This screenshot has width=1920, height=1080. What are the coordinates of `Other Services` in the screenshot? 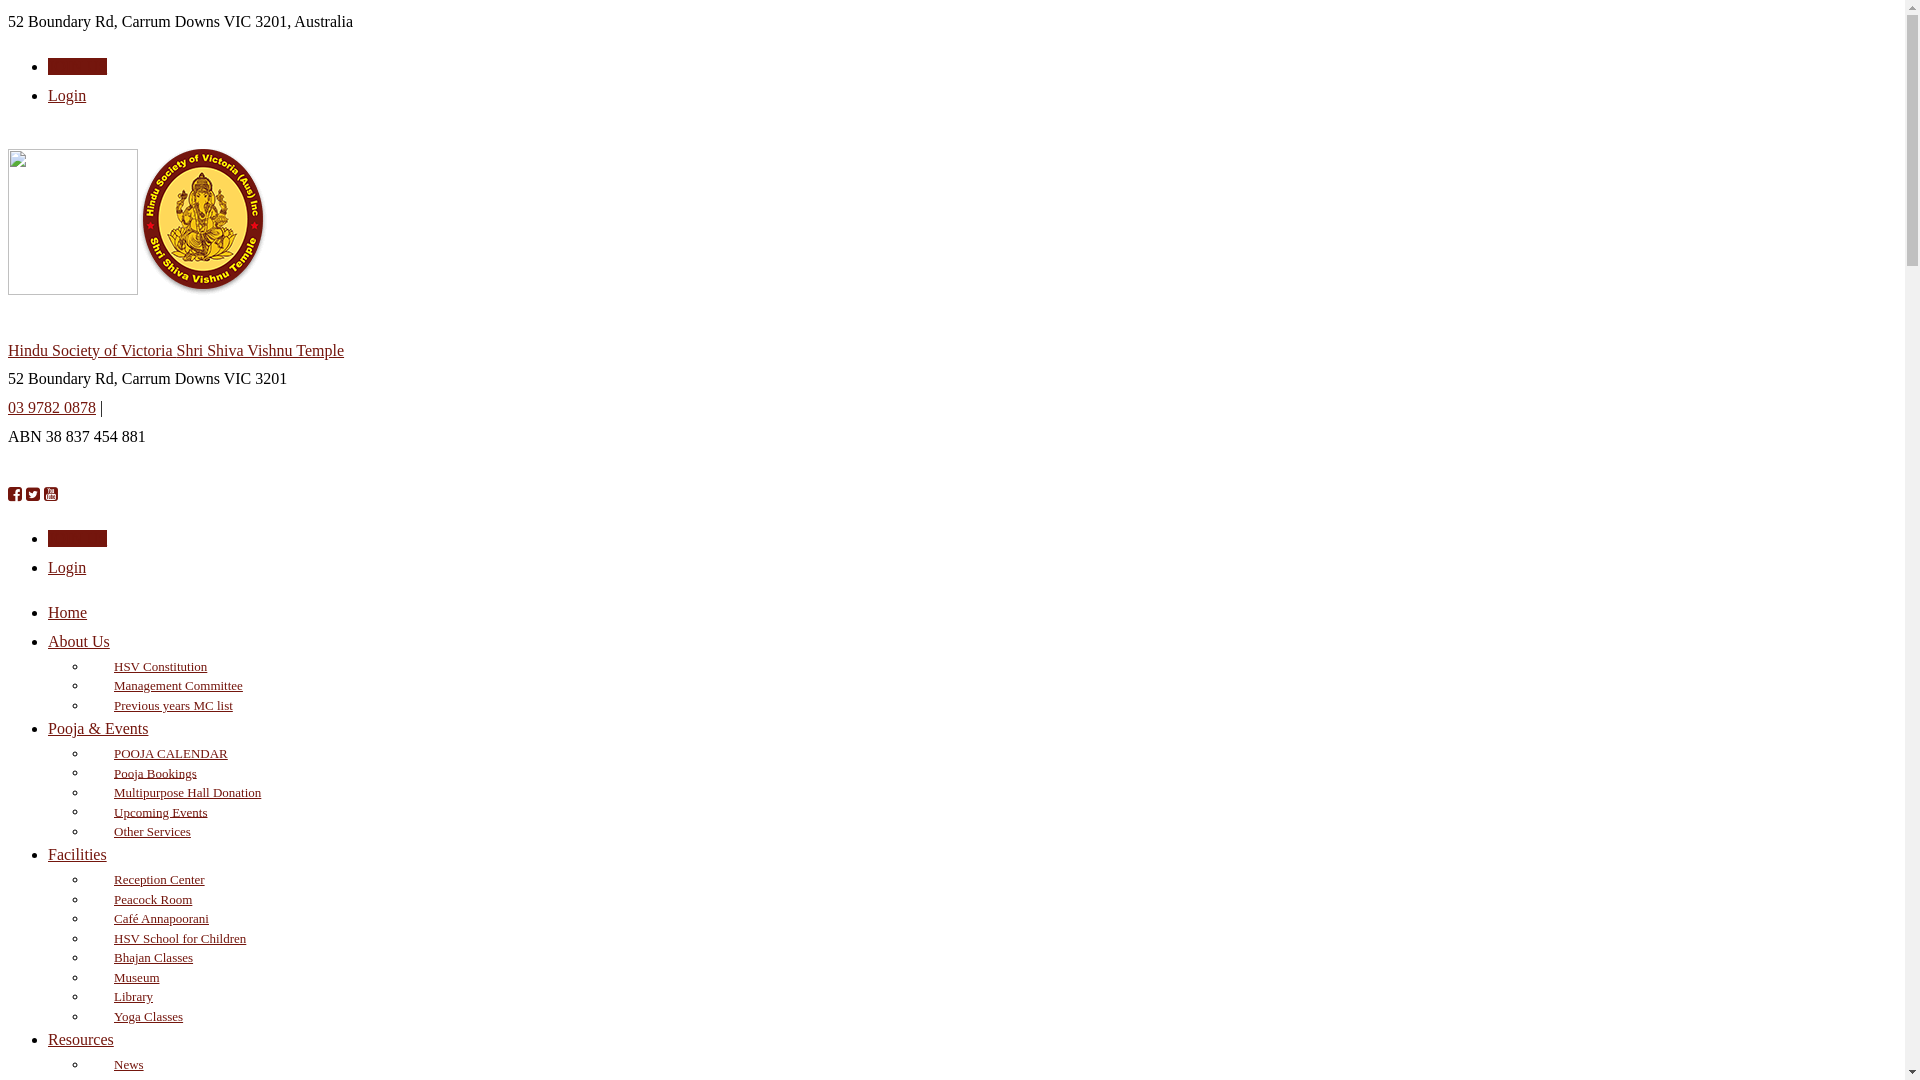 It's located at (150, 832).